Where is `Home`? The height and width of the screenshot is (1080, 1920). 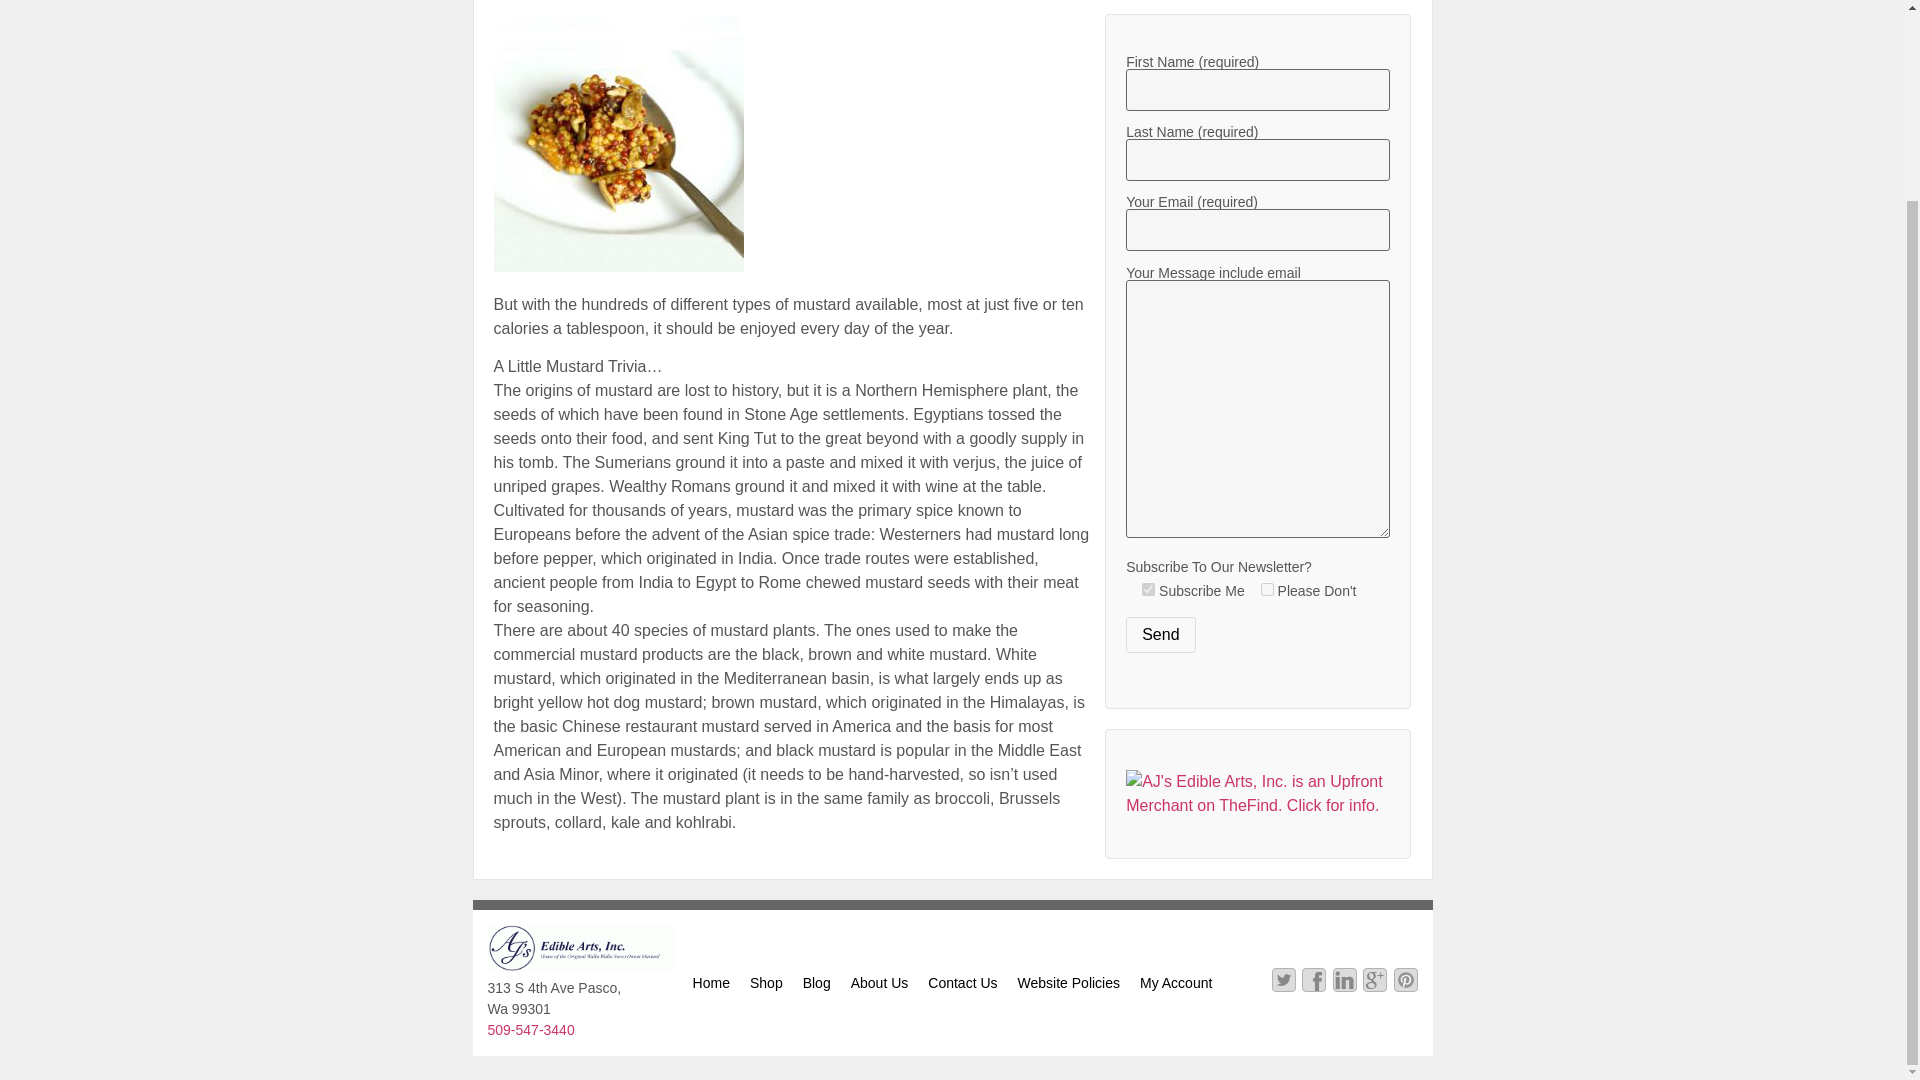 Home is located at coordinates (711, 983).